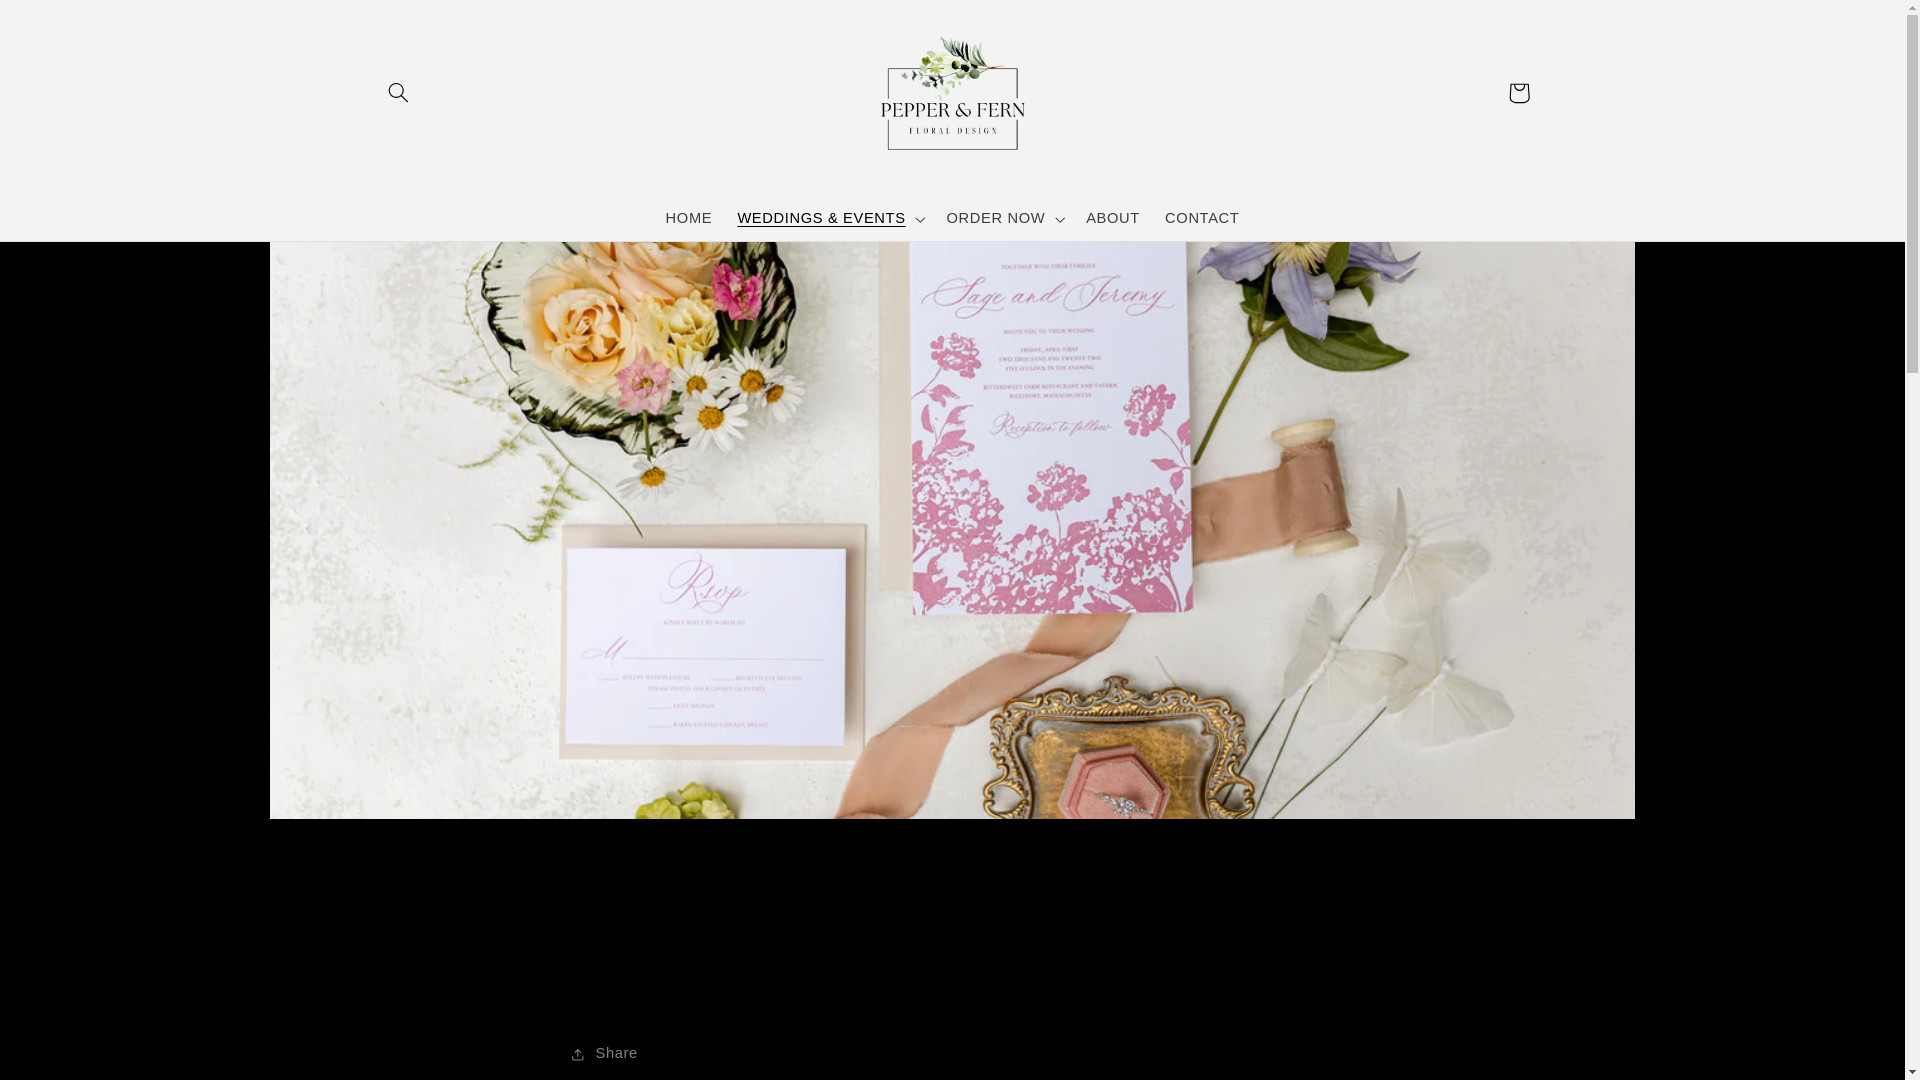  What do you see at coordinates (1518, 92) in the screenshot?
I see `Cart` at bounding box center [1518, 92].